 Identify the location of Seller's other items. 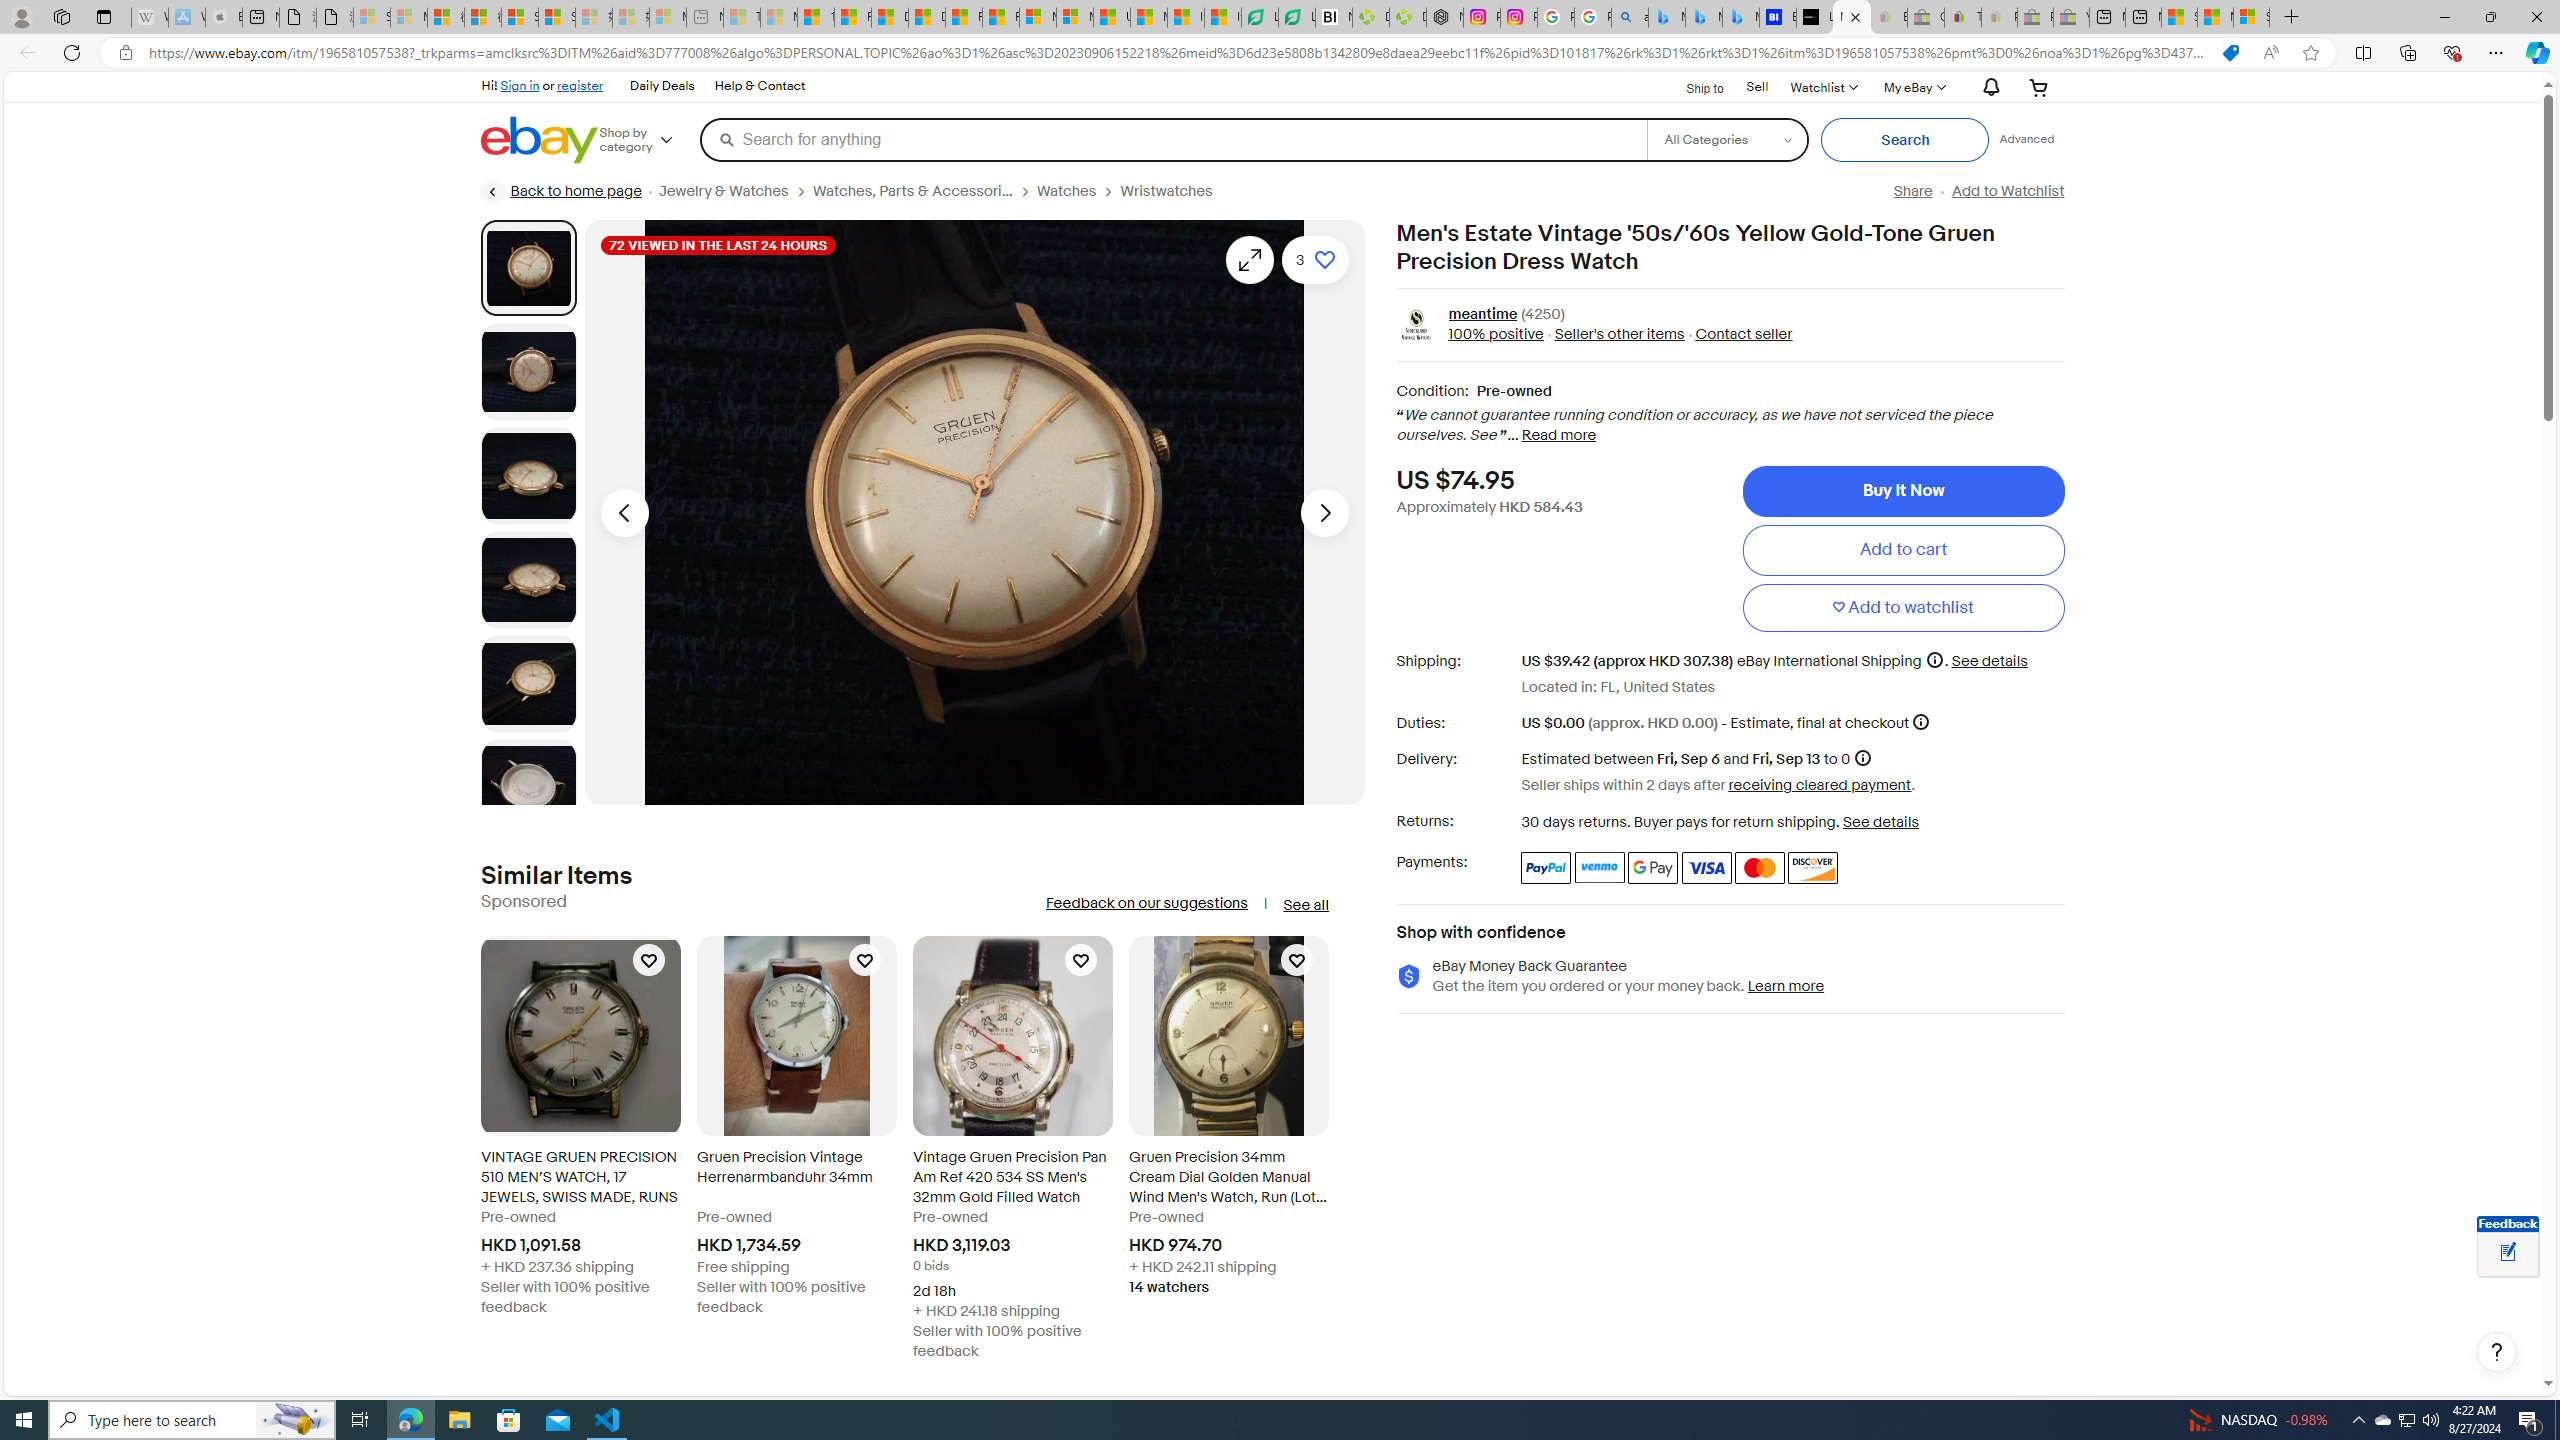
(1618, 335).